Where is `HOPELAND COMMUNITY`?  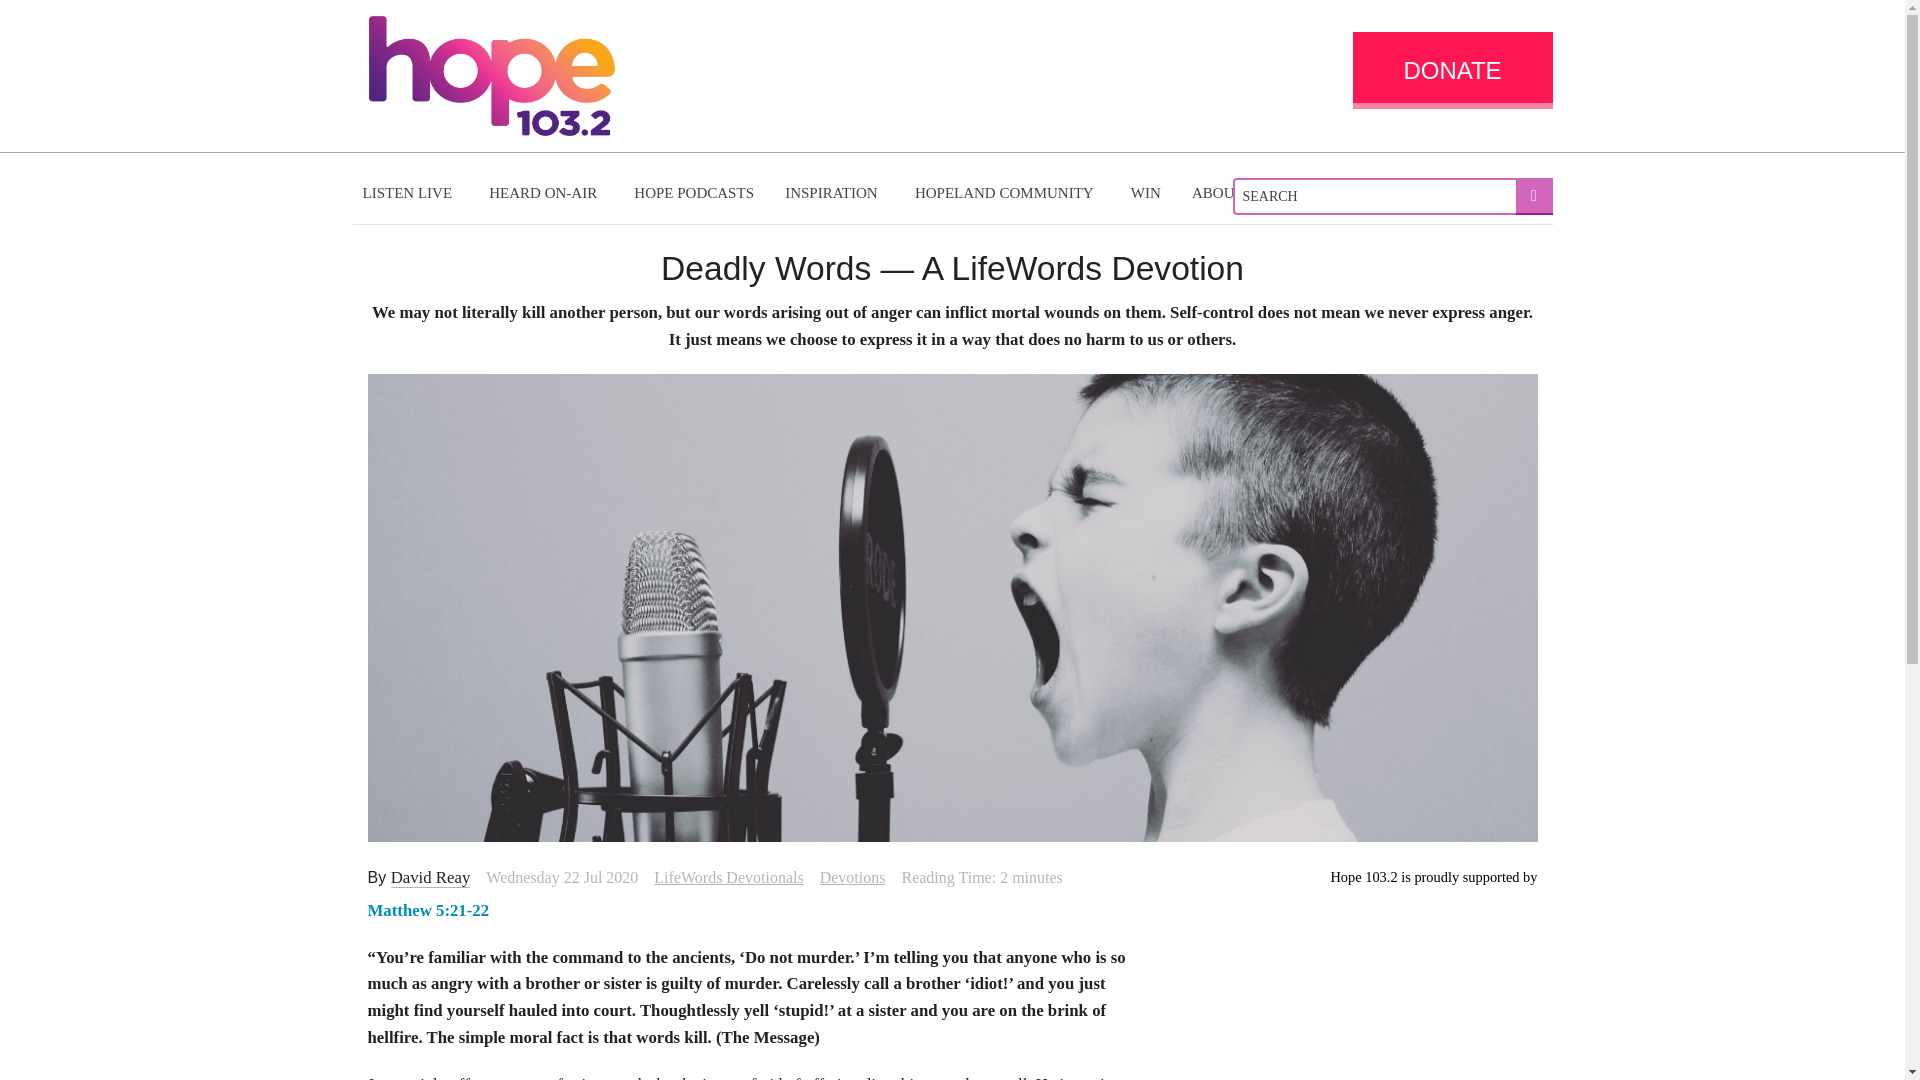
HOPELAND COMMUNITY is located at coordinates (1006, 193).